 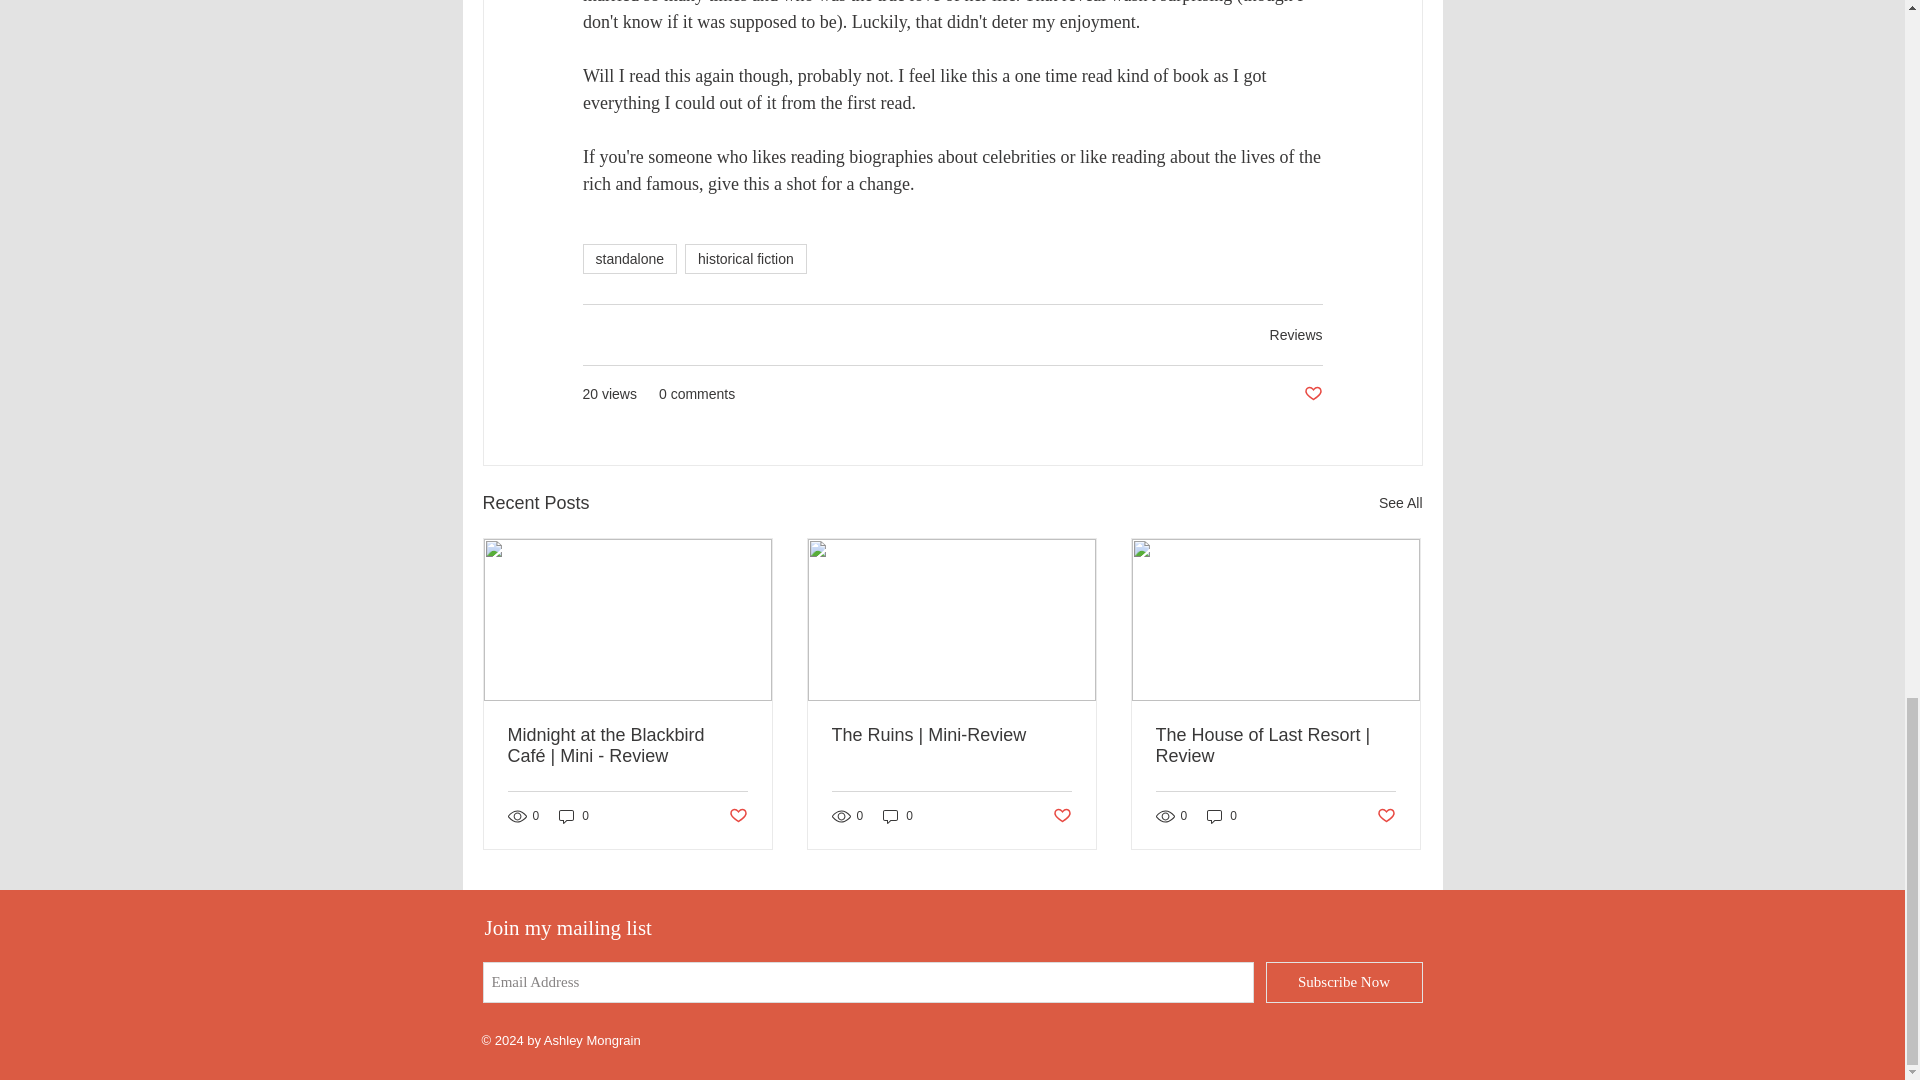 What do you see at coordinates (574, 816) in the screenshot?
I see `0` at bounding box center [574, 816].